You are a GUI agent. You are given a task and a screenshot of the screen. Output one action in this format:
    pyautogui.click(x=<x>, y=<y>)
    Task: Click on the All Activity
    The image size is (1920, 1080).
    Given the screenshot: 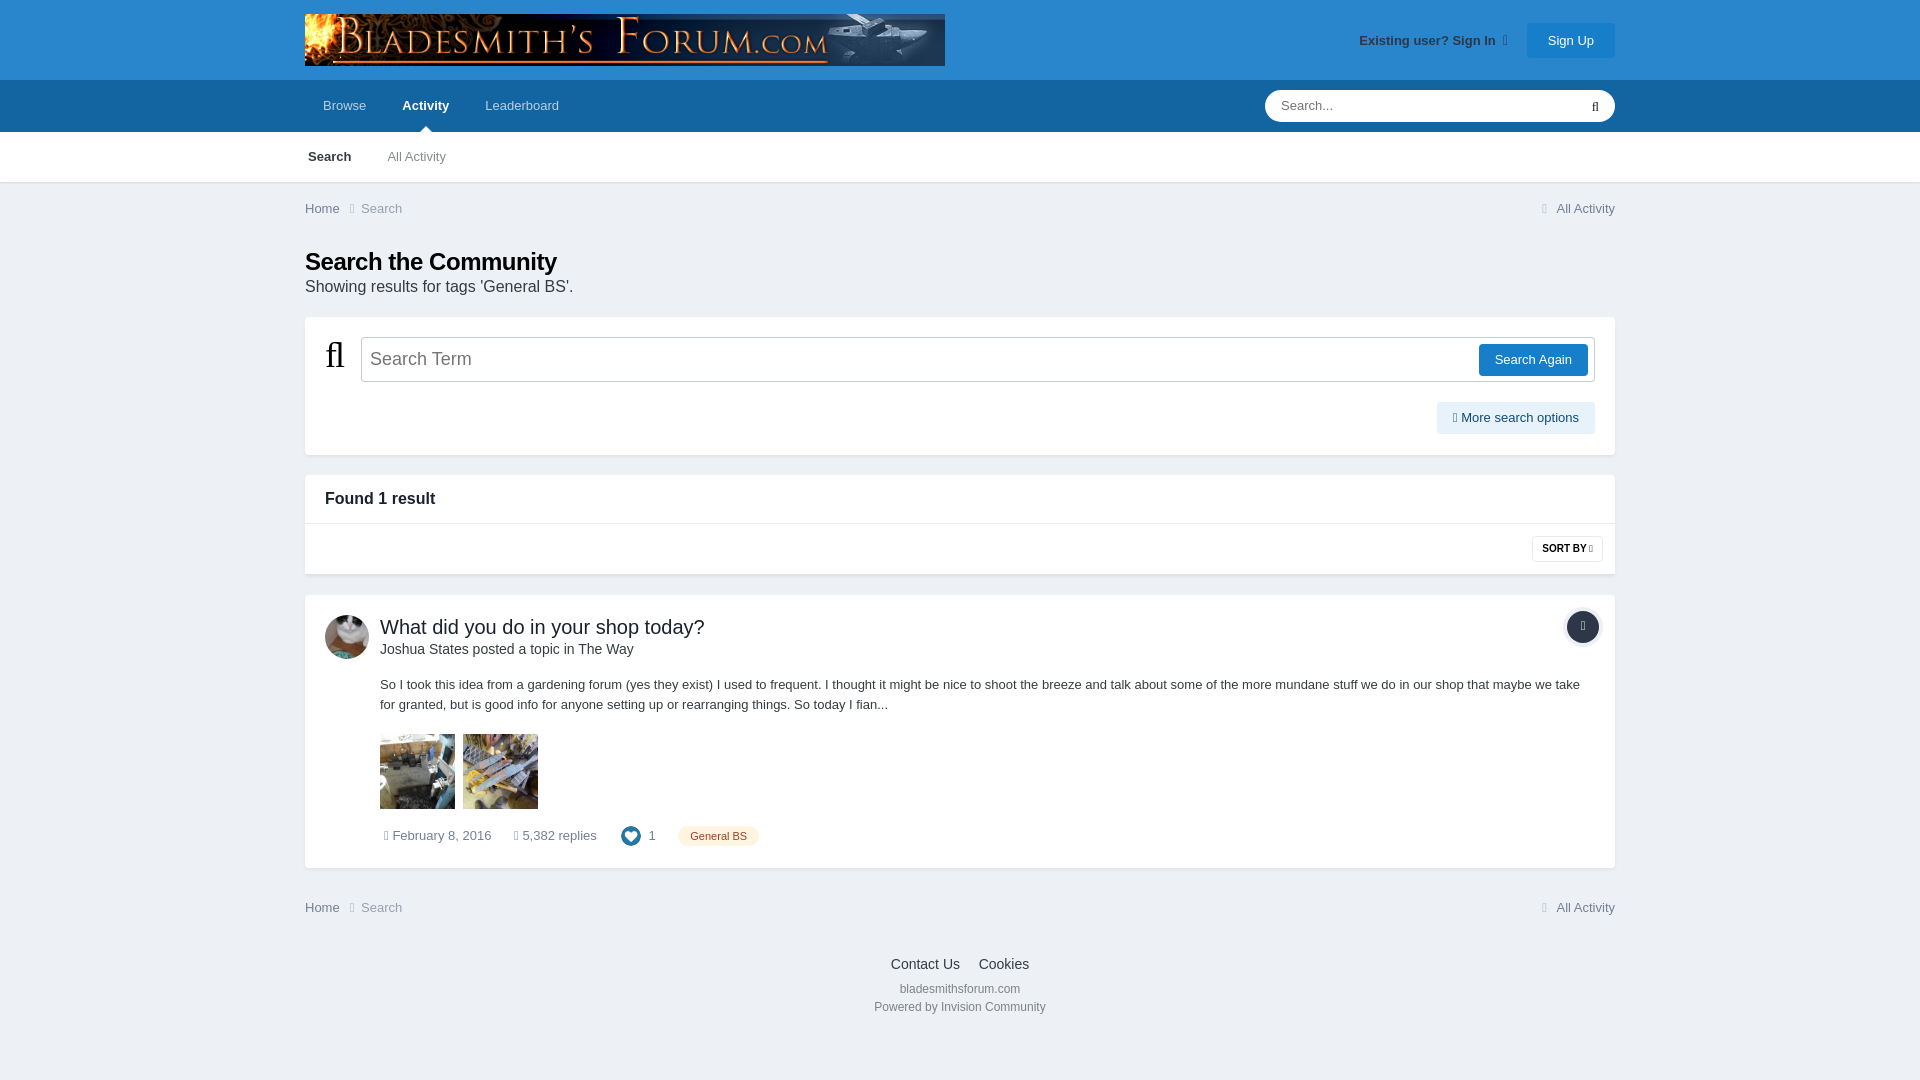 What is the action you would take?
    pyautogui.click(x=416, y=156)
    